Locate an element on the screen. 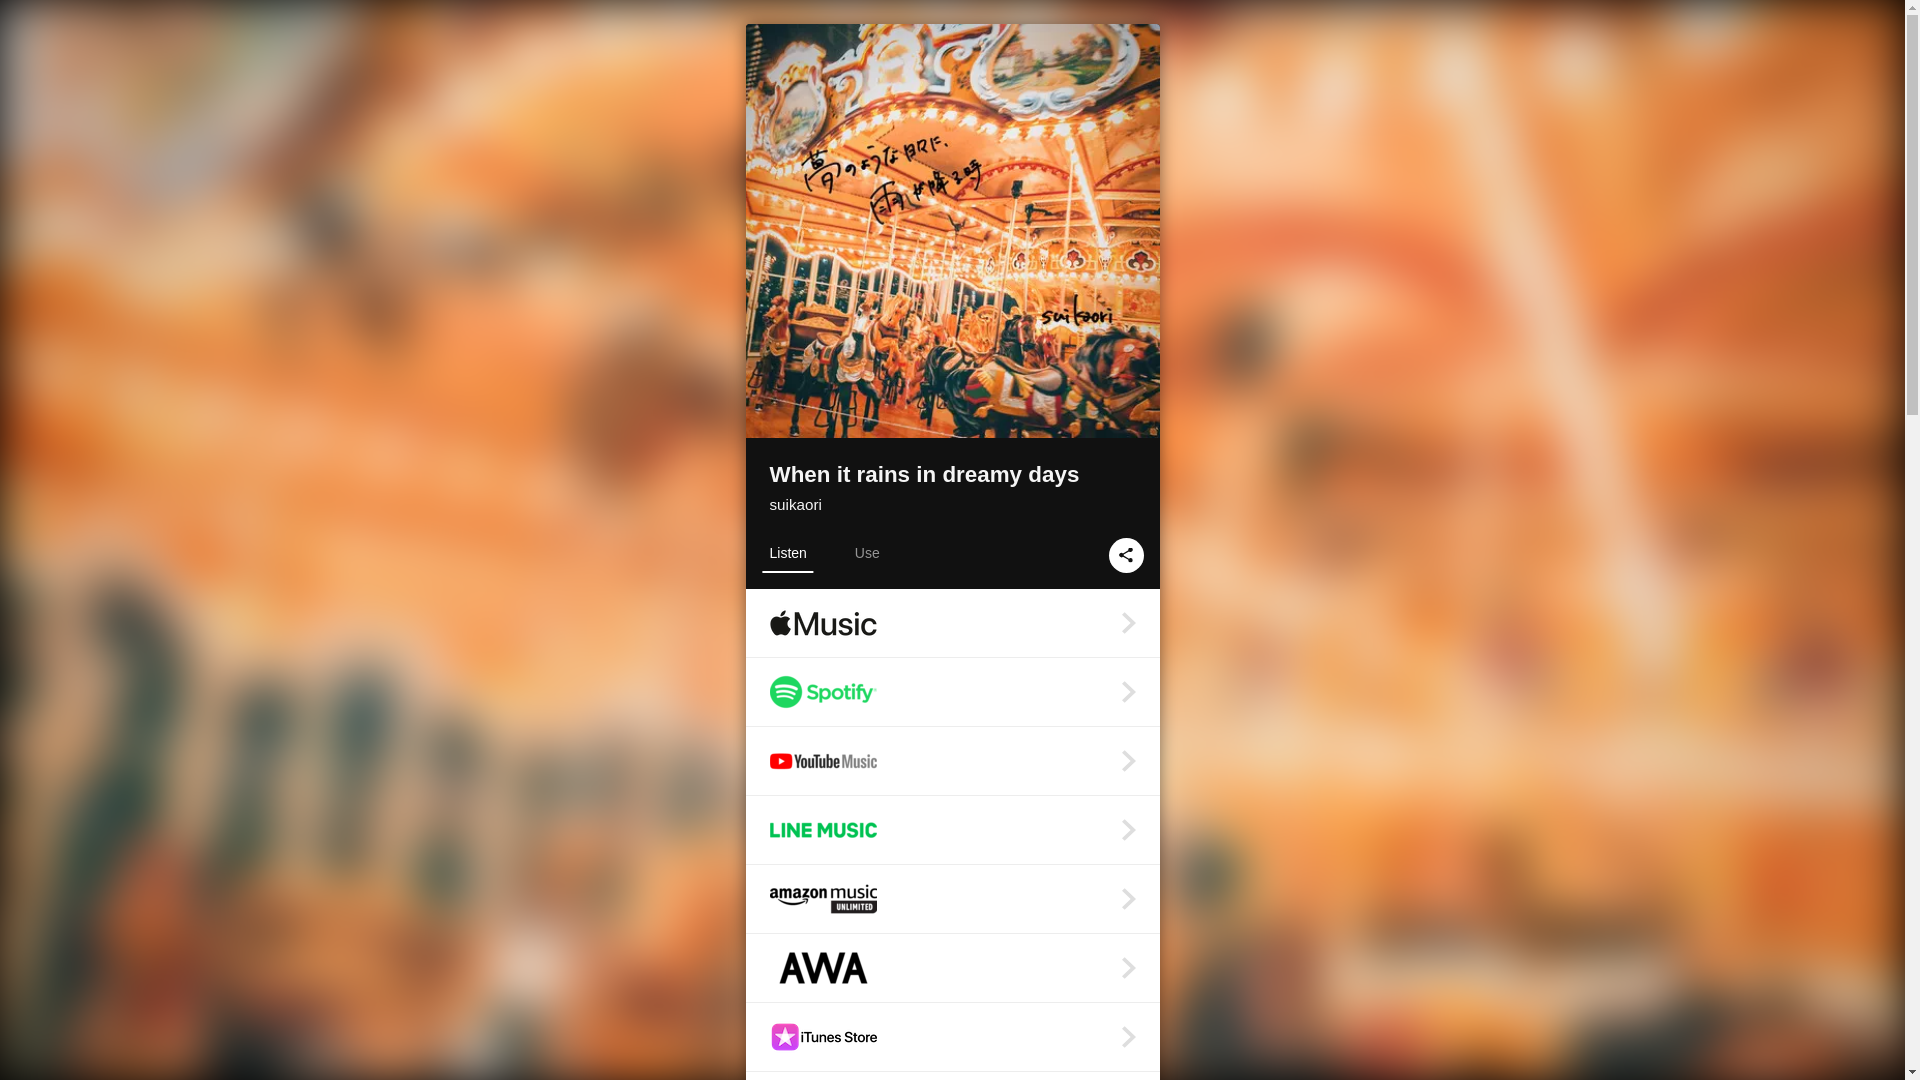  Available on LINE MUSIC is located at coordinates (952, 830).